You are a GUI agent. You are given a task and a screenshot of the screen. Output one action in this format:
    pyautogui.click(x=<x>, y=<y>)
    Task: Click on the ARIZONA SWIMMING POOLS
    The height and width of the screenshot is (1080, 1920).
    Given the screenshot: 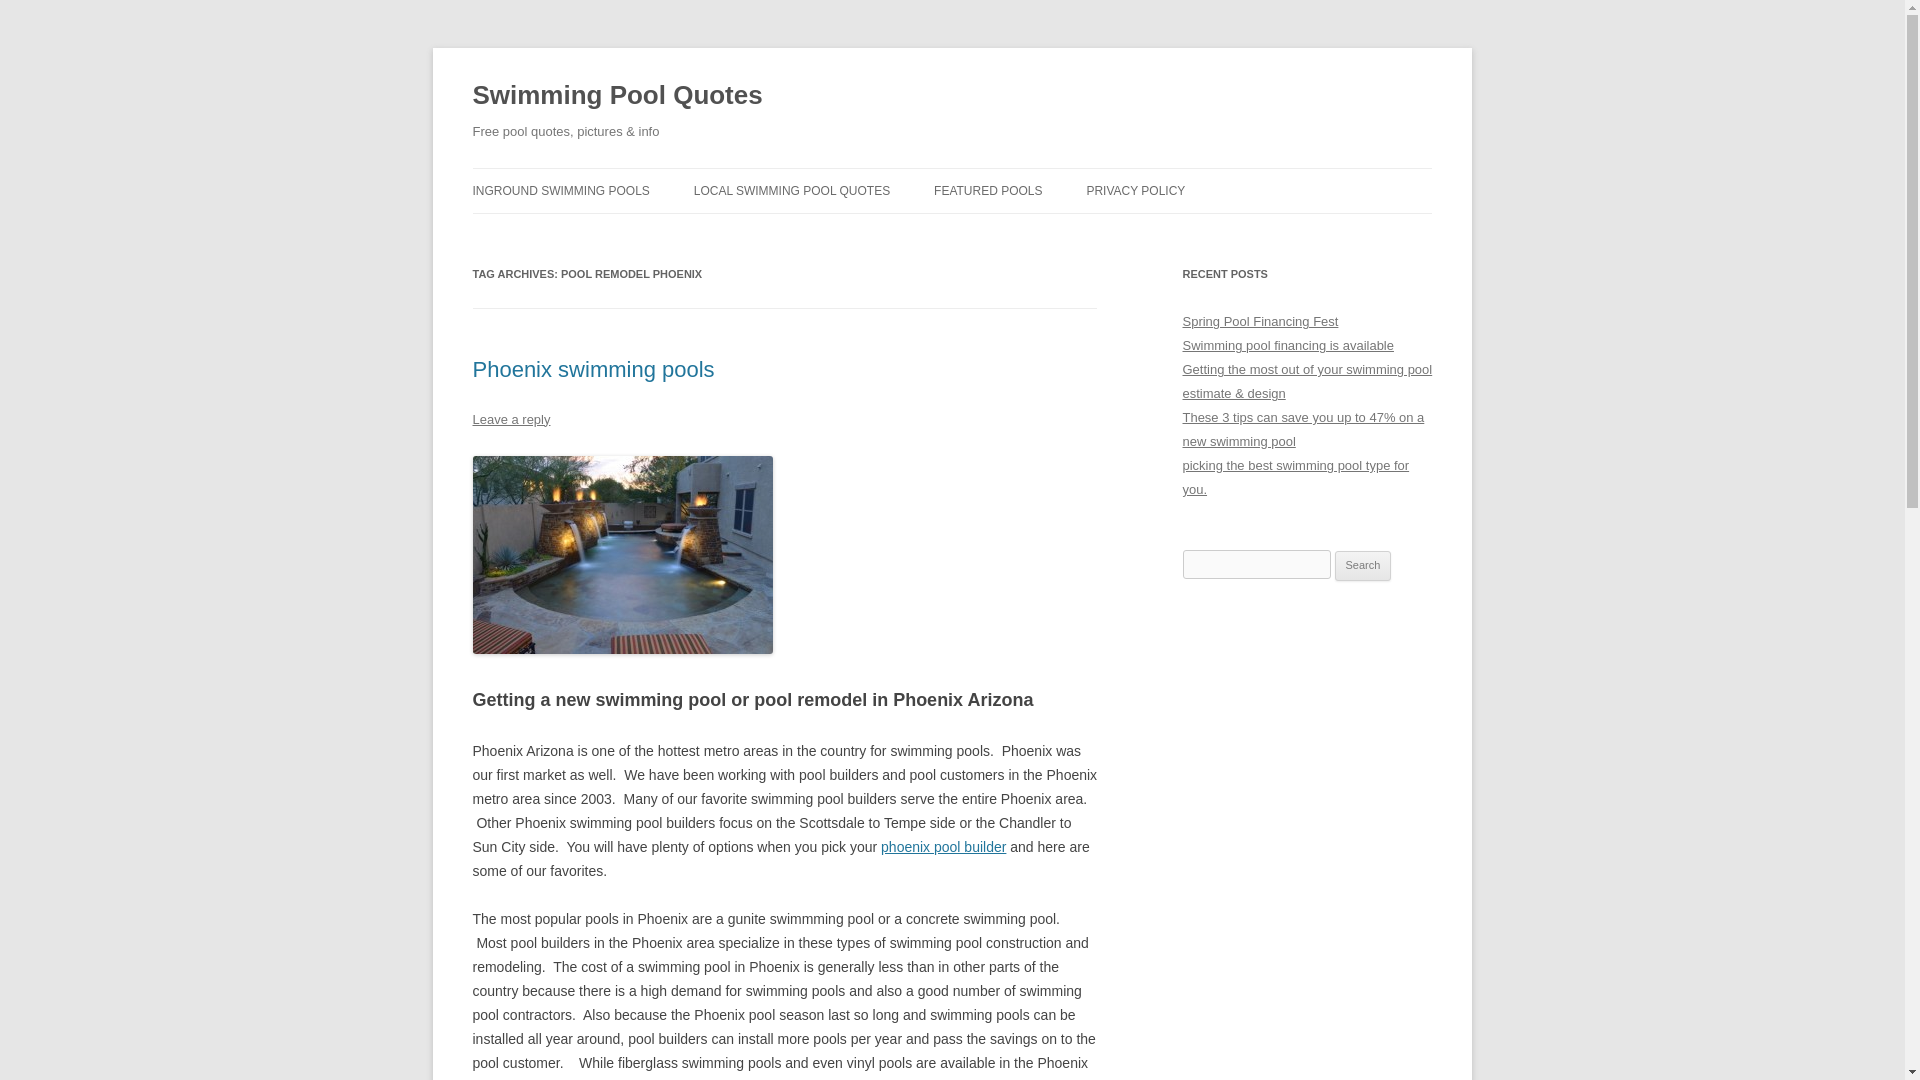 What is the action you would take?
    pyautogui.click(x=794, y=232)
    